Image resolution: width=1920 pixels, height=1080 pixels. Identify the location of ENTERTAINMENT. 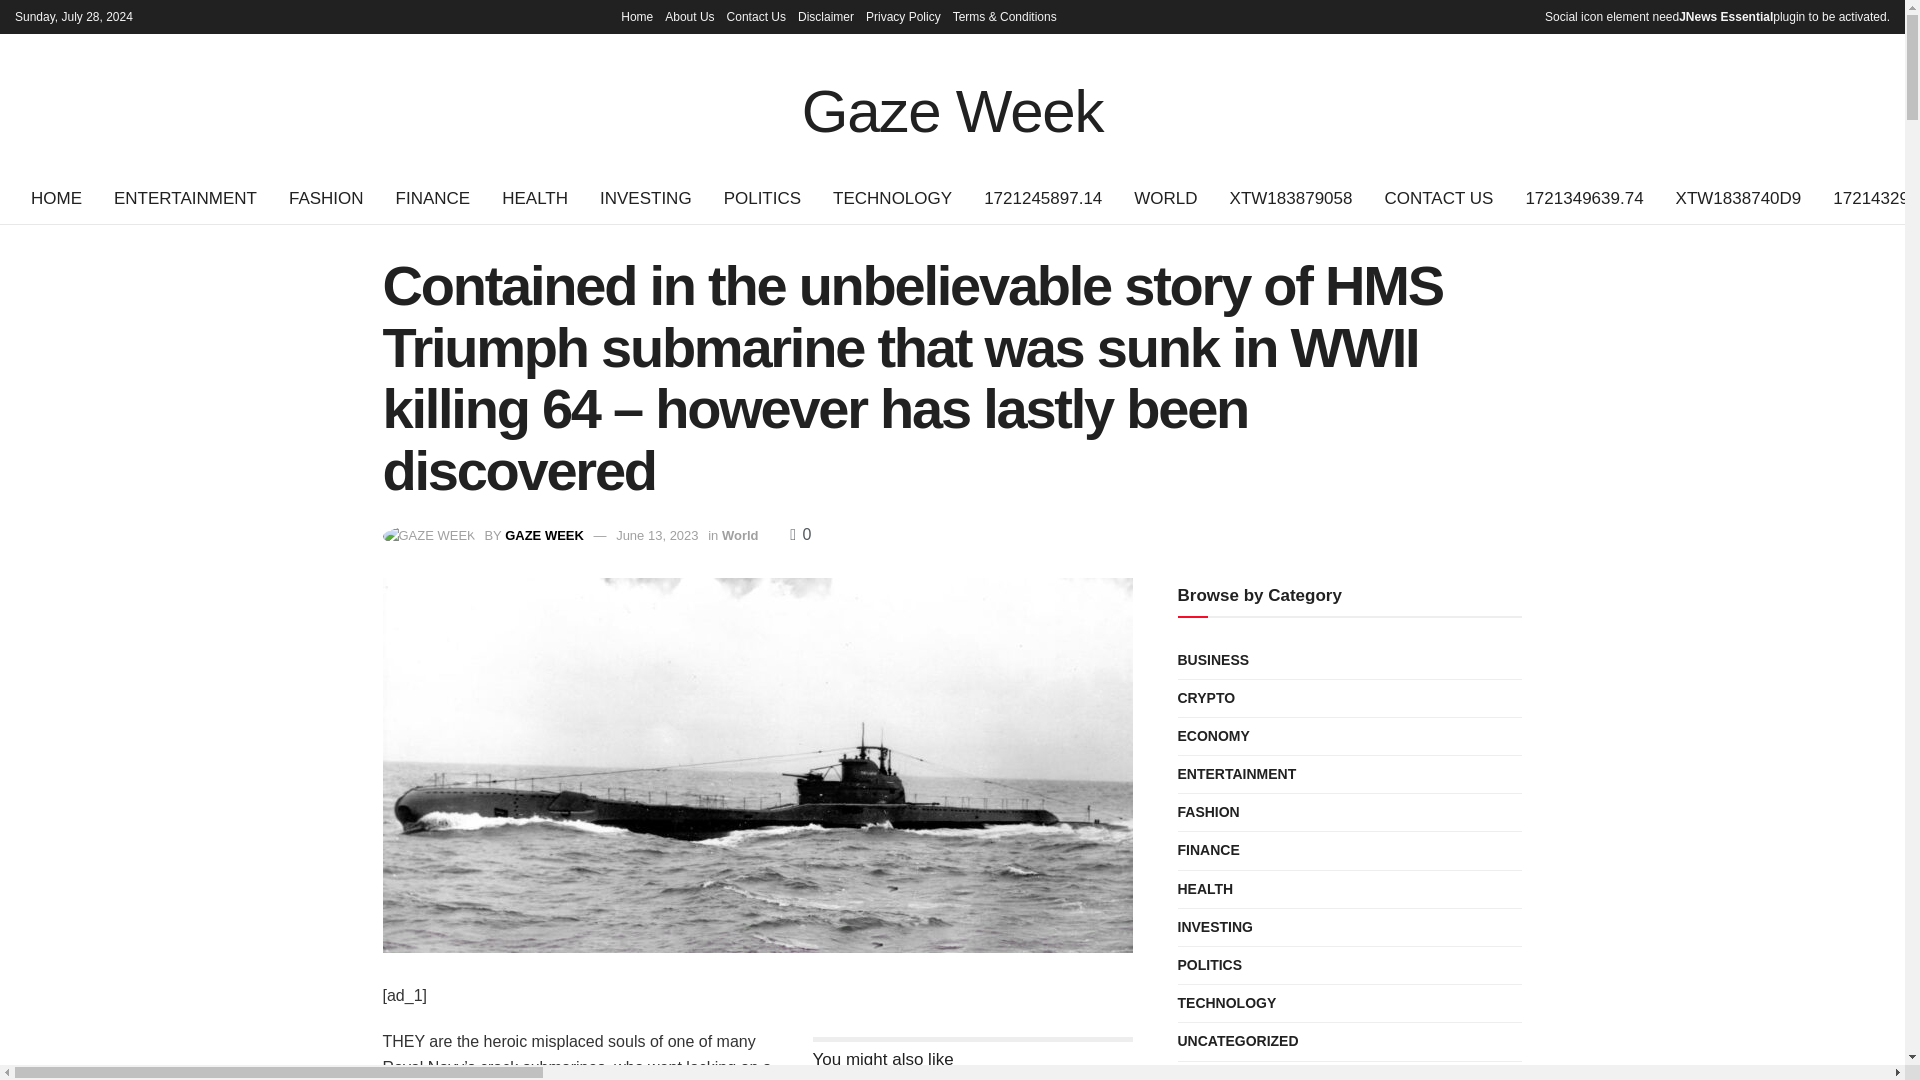
(184, 198).